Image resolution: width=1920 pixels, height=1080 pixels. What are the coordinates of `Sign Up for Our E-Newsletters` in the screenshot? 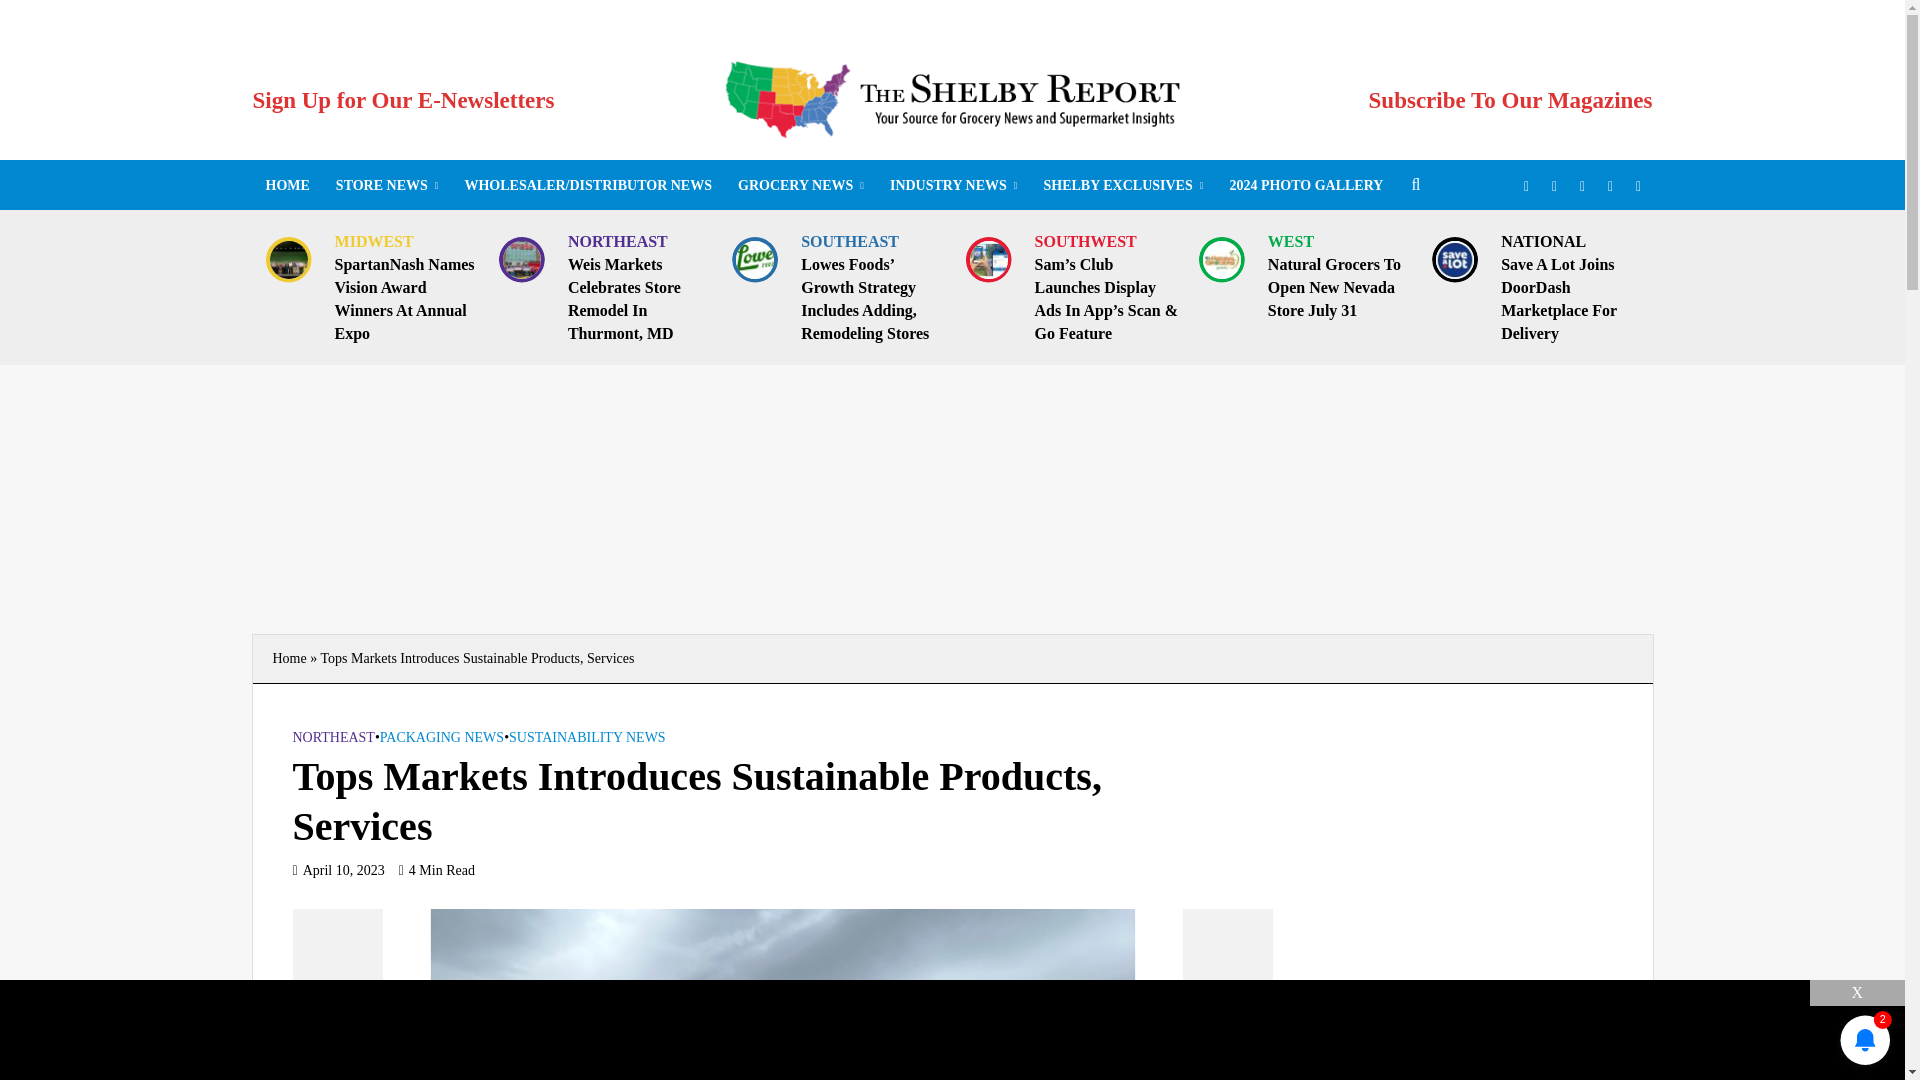 It's located at (402, 100).